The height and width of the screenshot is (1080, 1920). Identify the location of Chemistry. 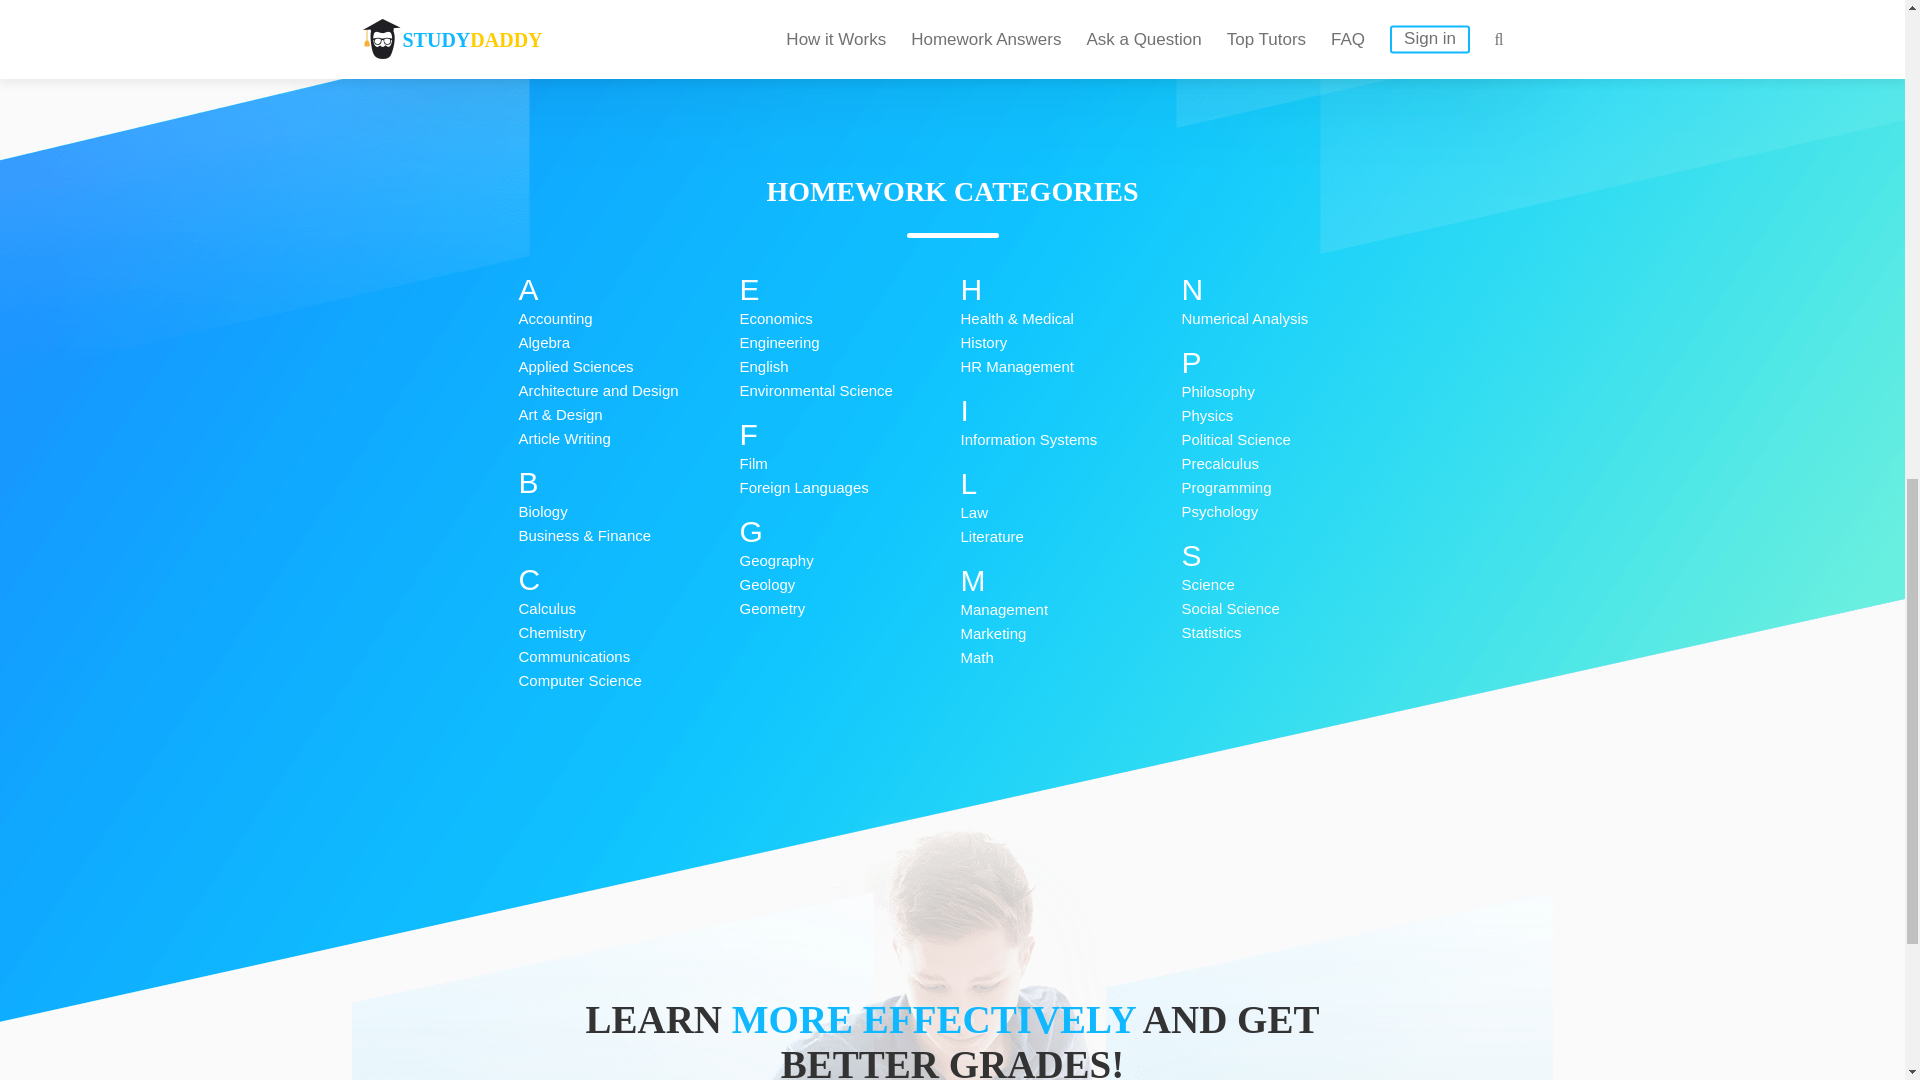
(628, 632).